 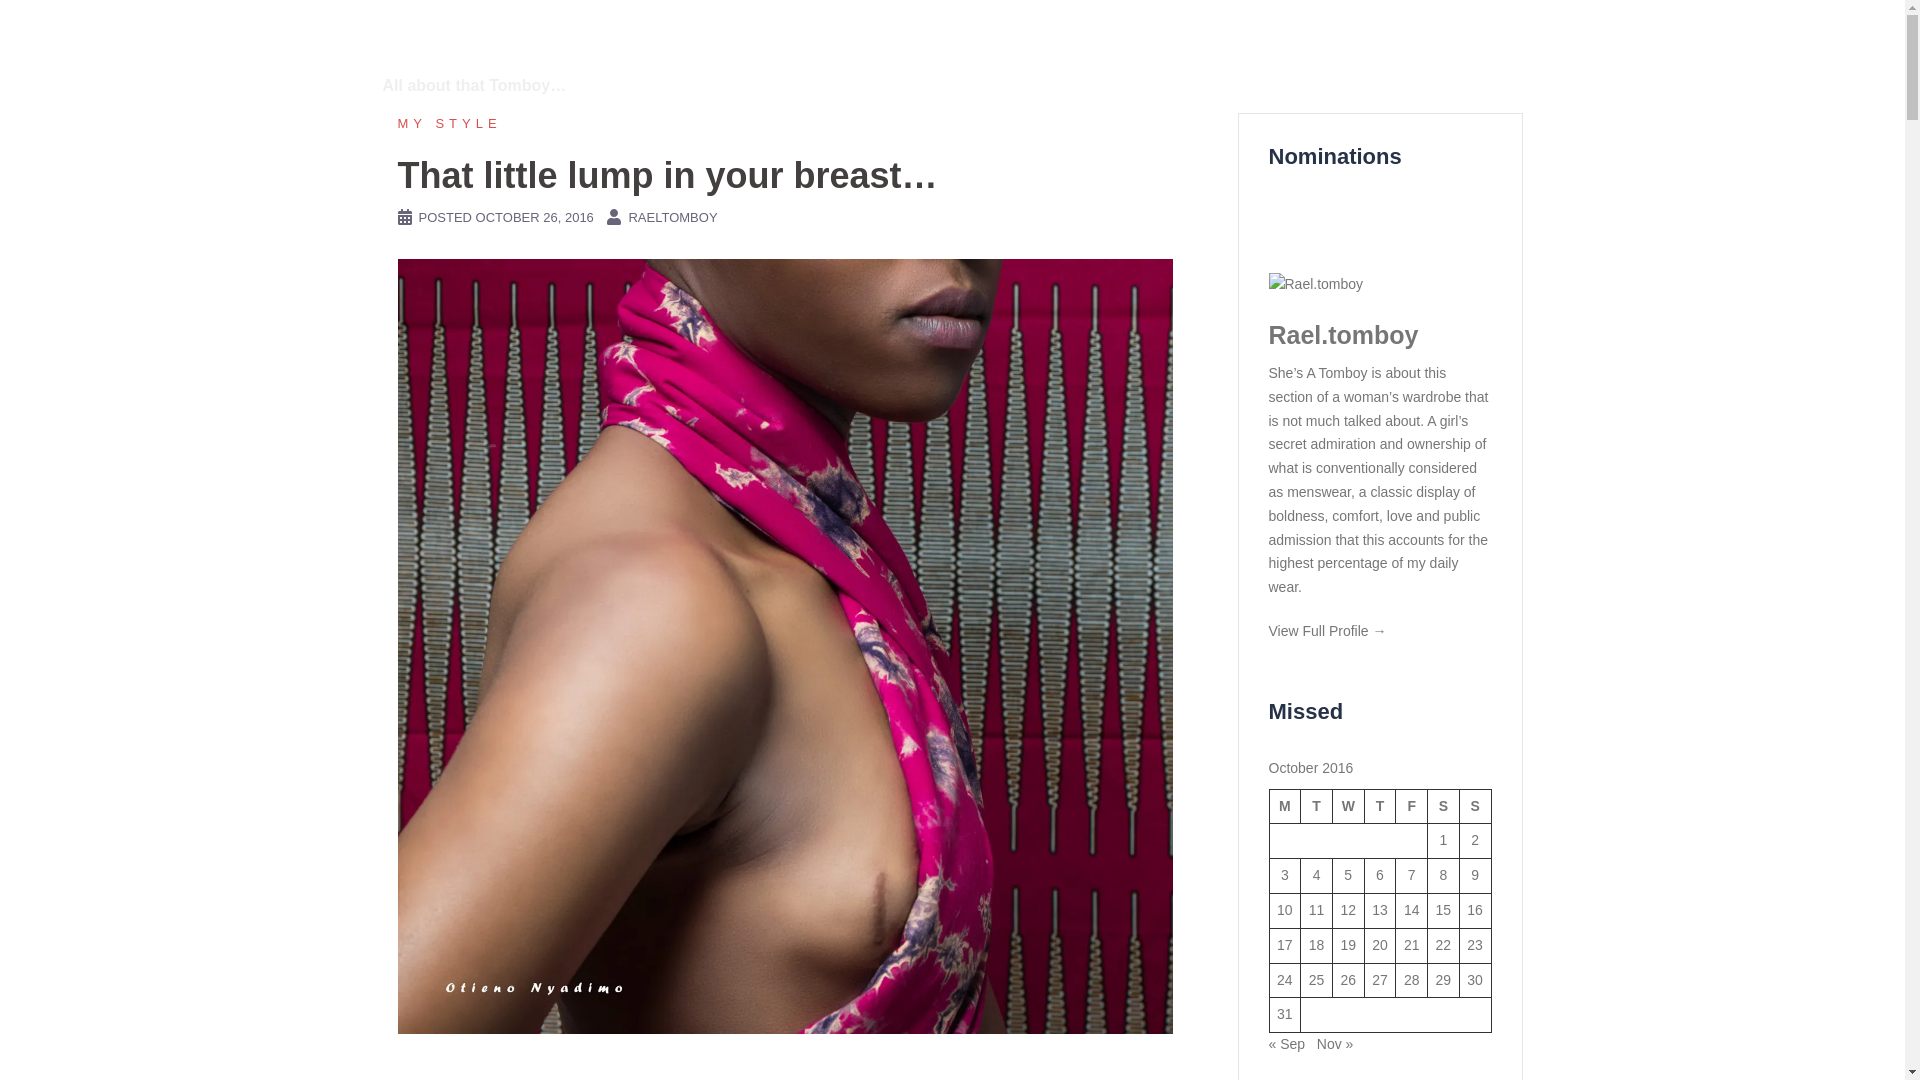 What do you see at coordinates (1402, 60) in the screenshot?
I see `Tomboy Blog` at bounding box center [1402, 60].